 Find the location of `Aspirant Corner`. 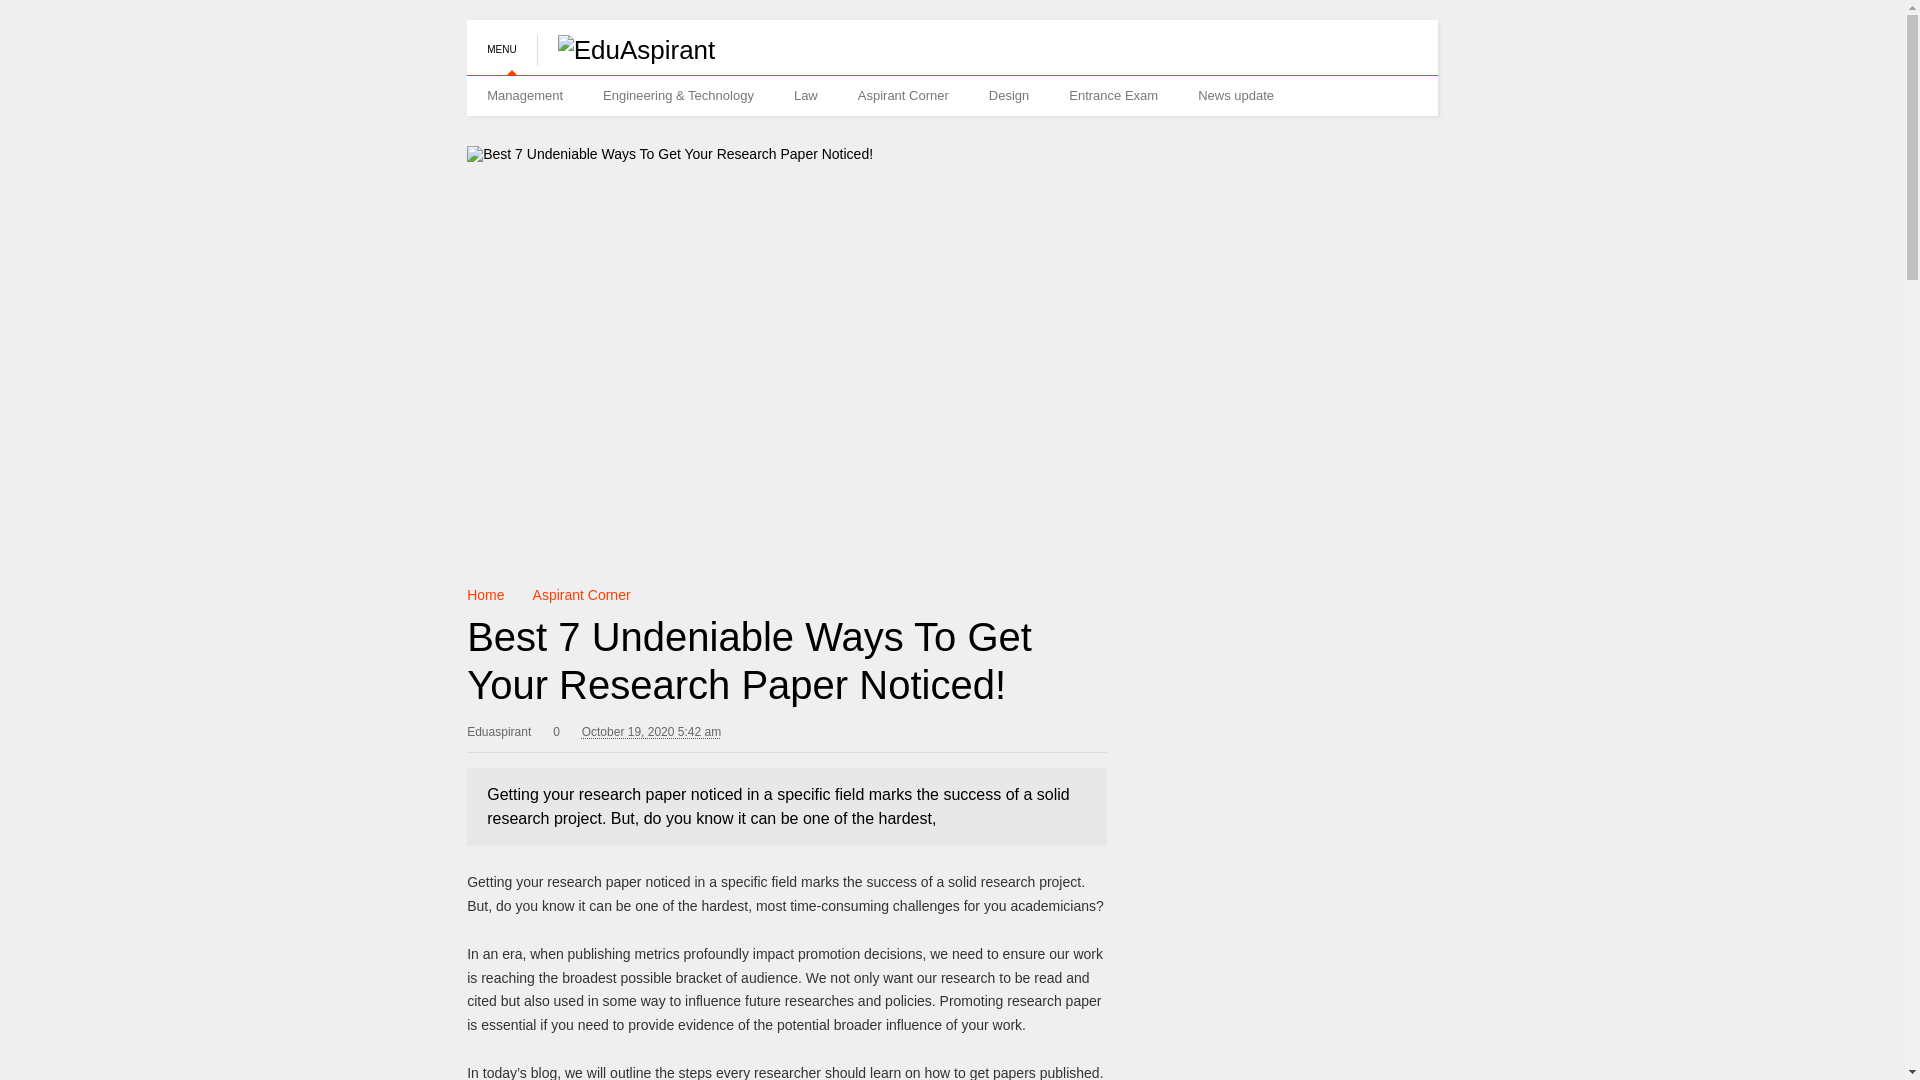

Aspirant Corner is located at coordinates (903, 95).